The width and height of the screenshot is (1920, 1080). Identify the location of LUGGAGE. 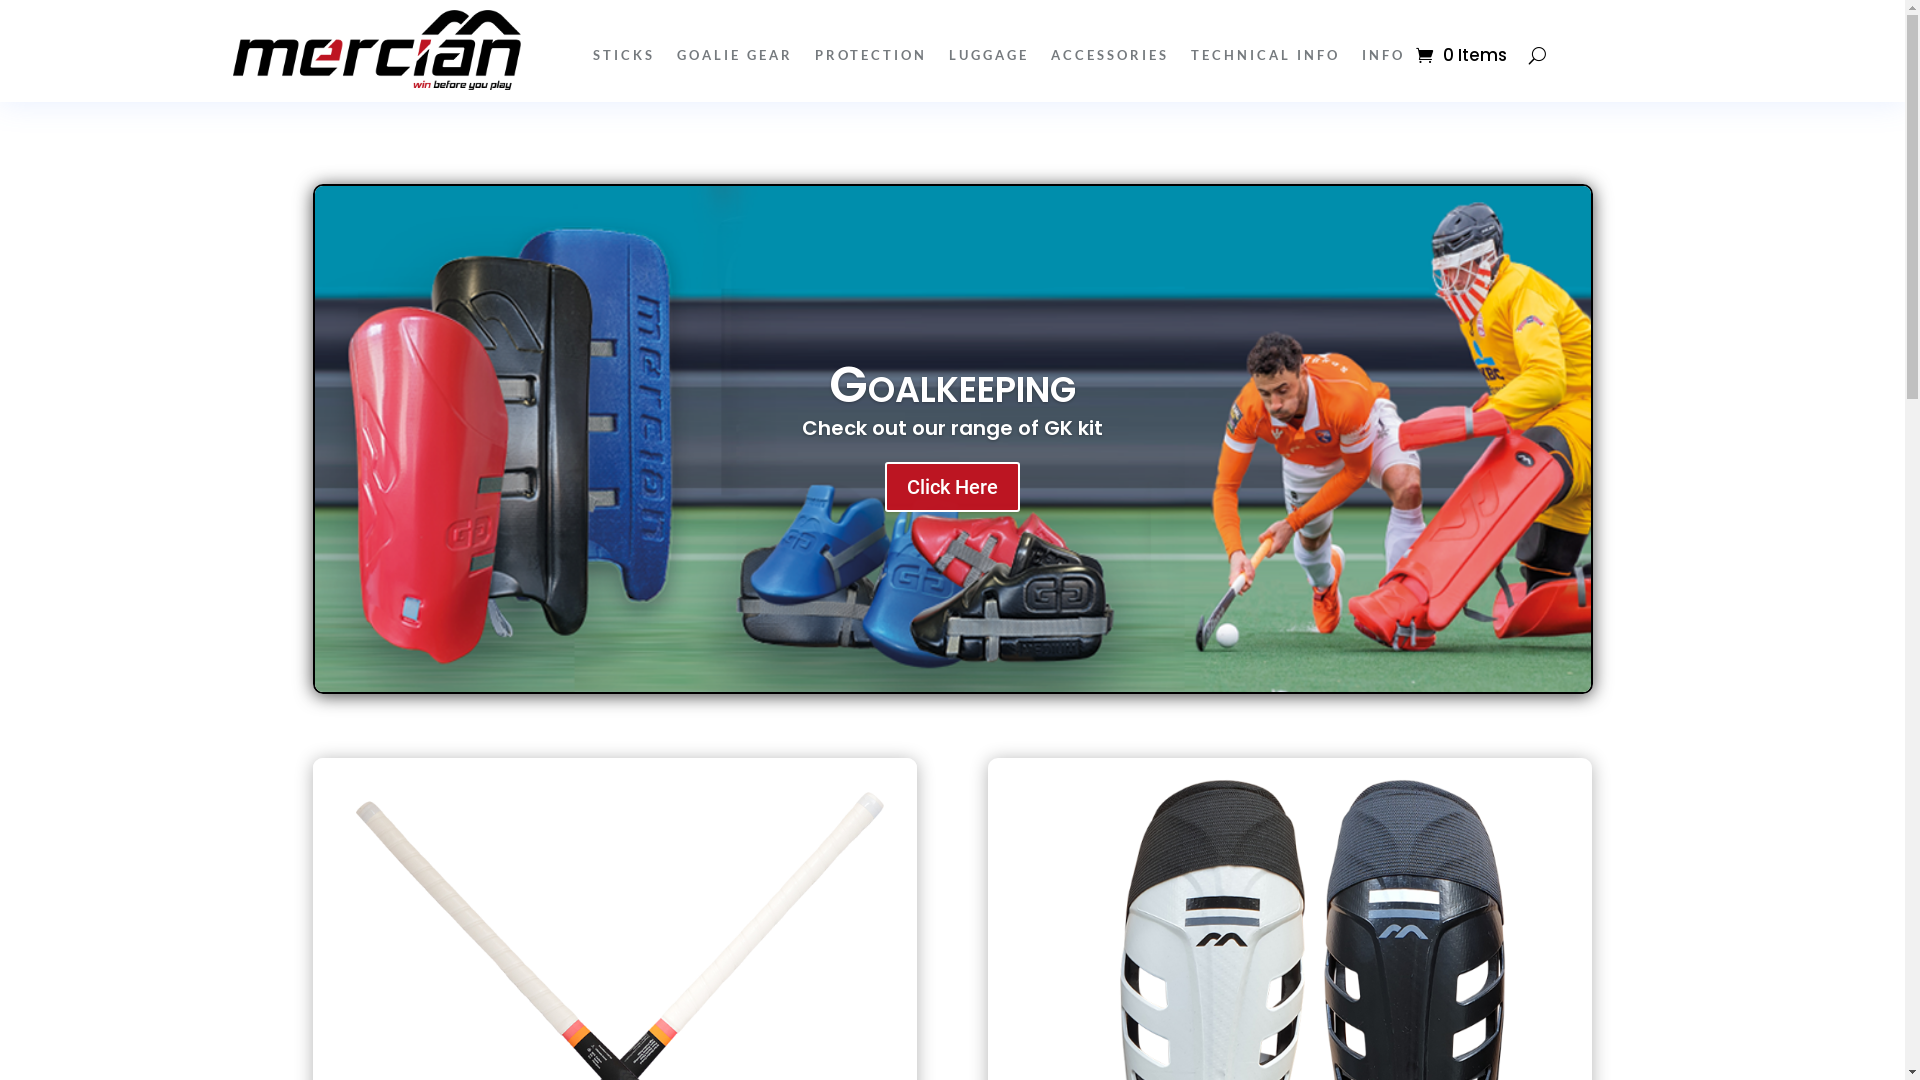
(988, 59).